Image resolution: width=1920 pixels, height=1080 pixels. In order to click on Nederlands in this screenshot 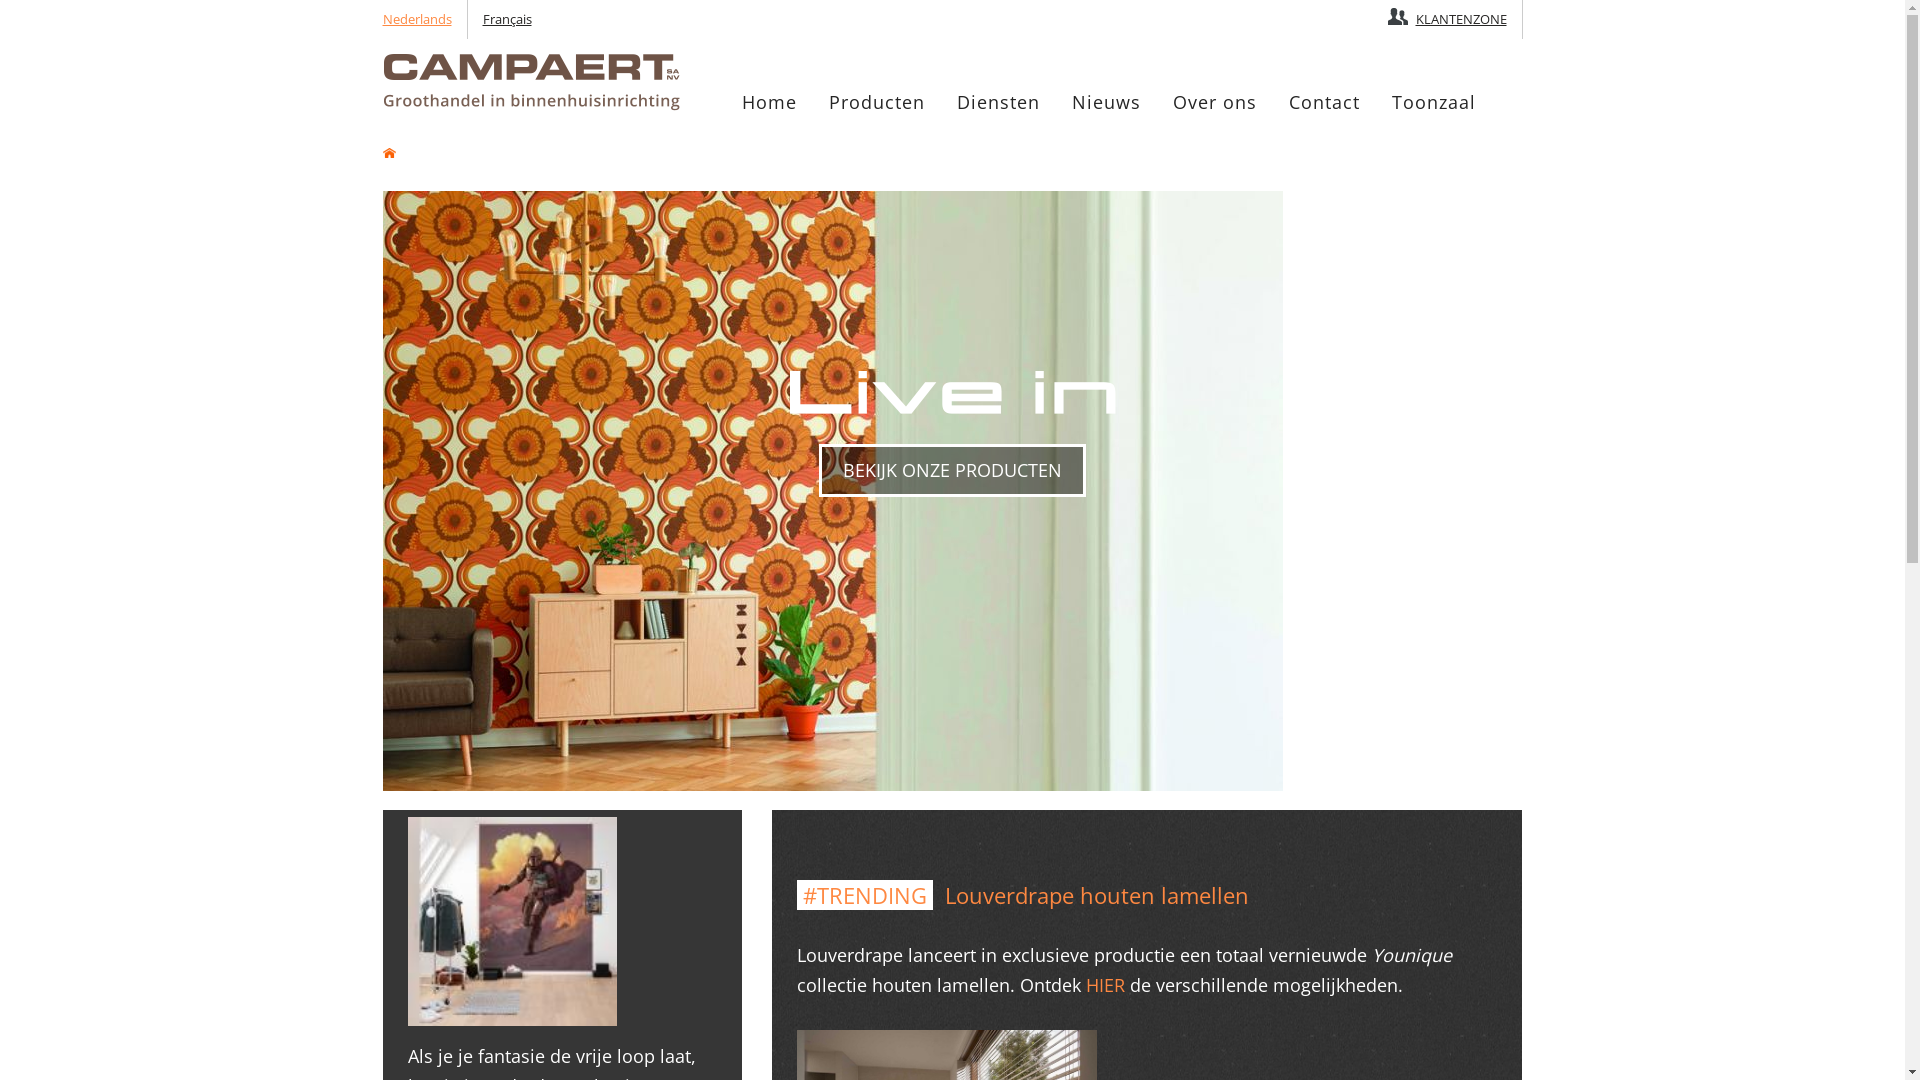, I will do `click(424, 19)`.